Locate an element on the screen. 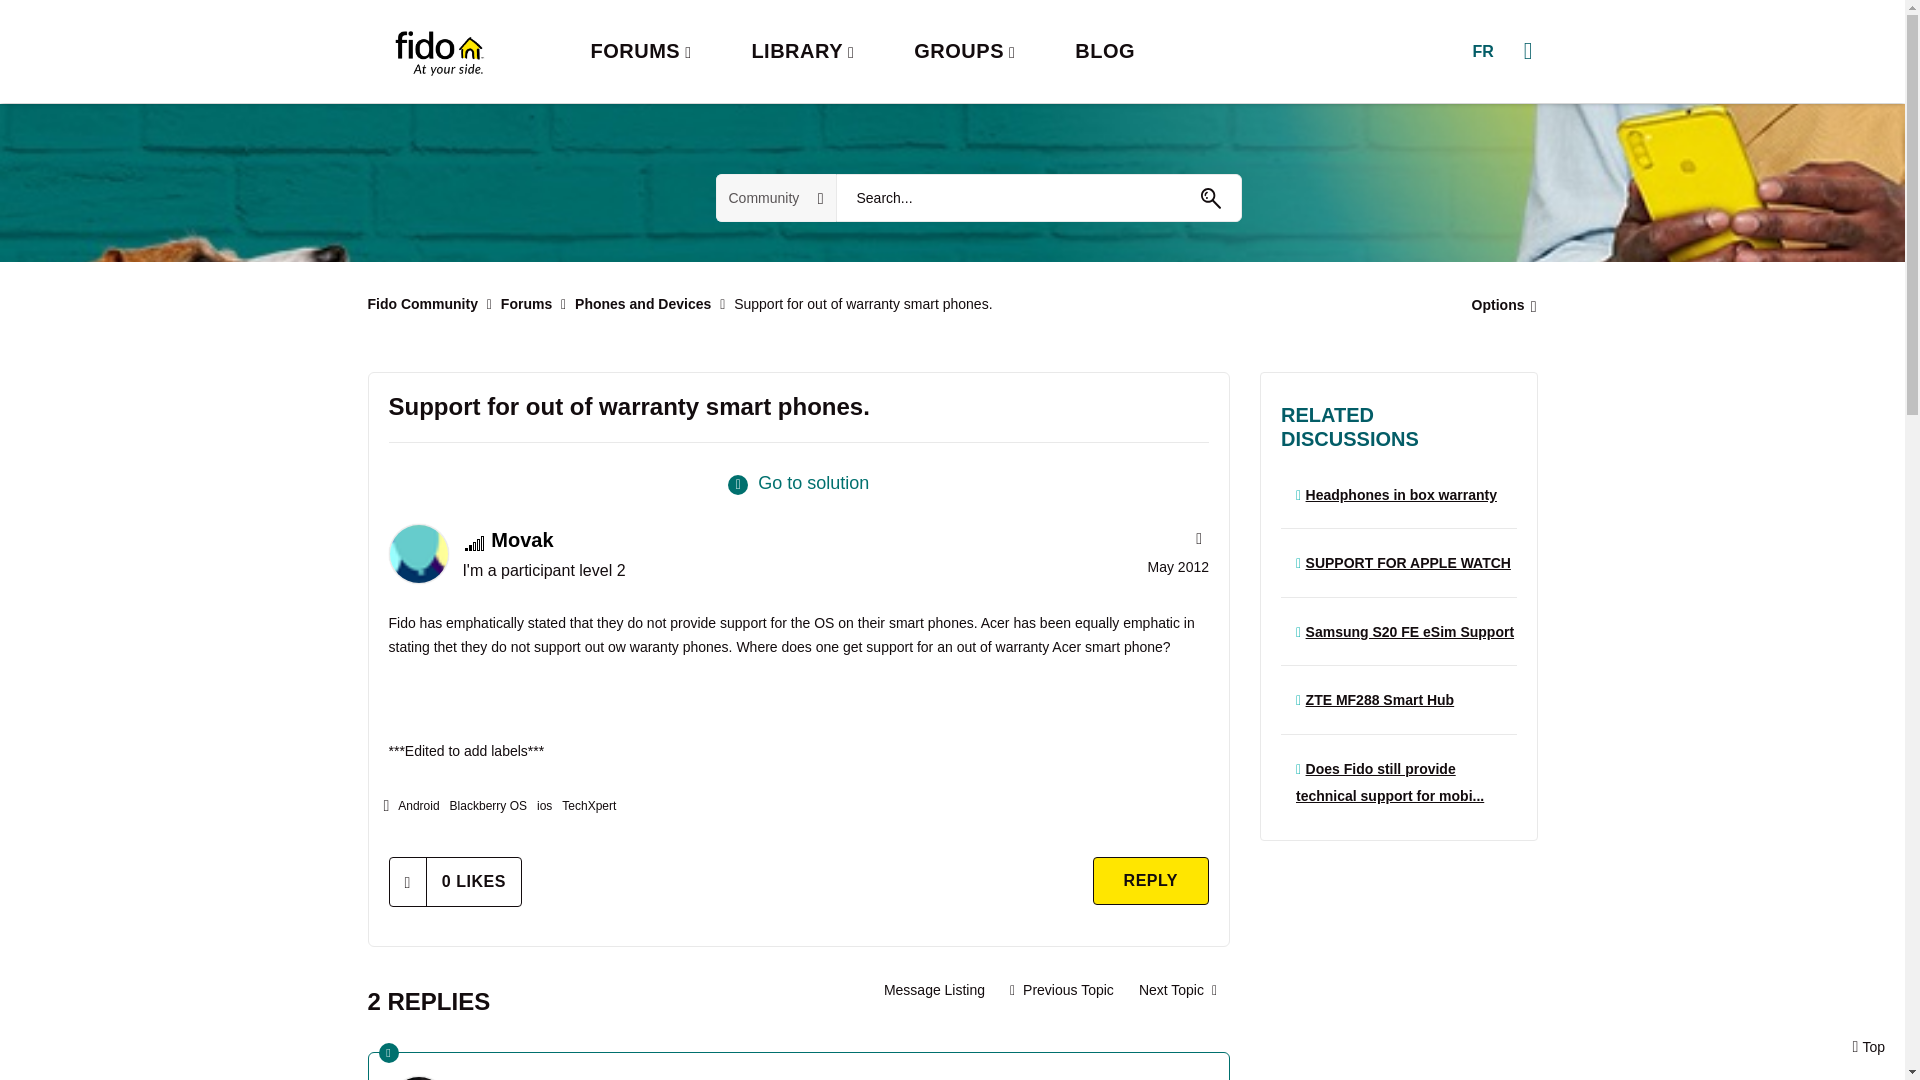 This screenshot has height=1080, width=1920. Show option menu is located at coordinates (1196, 538).